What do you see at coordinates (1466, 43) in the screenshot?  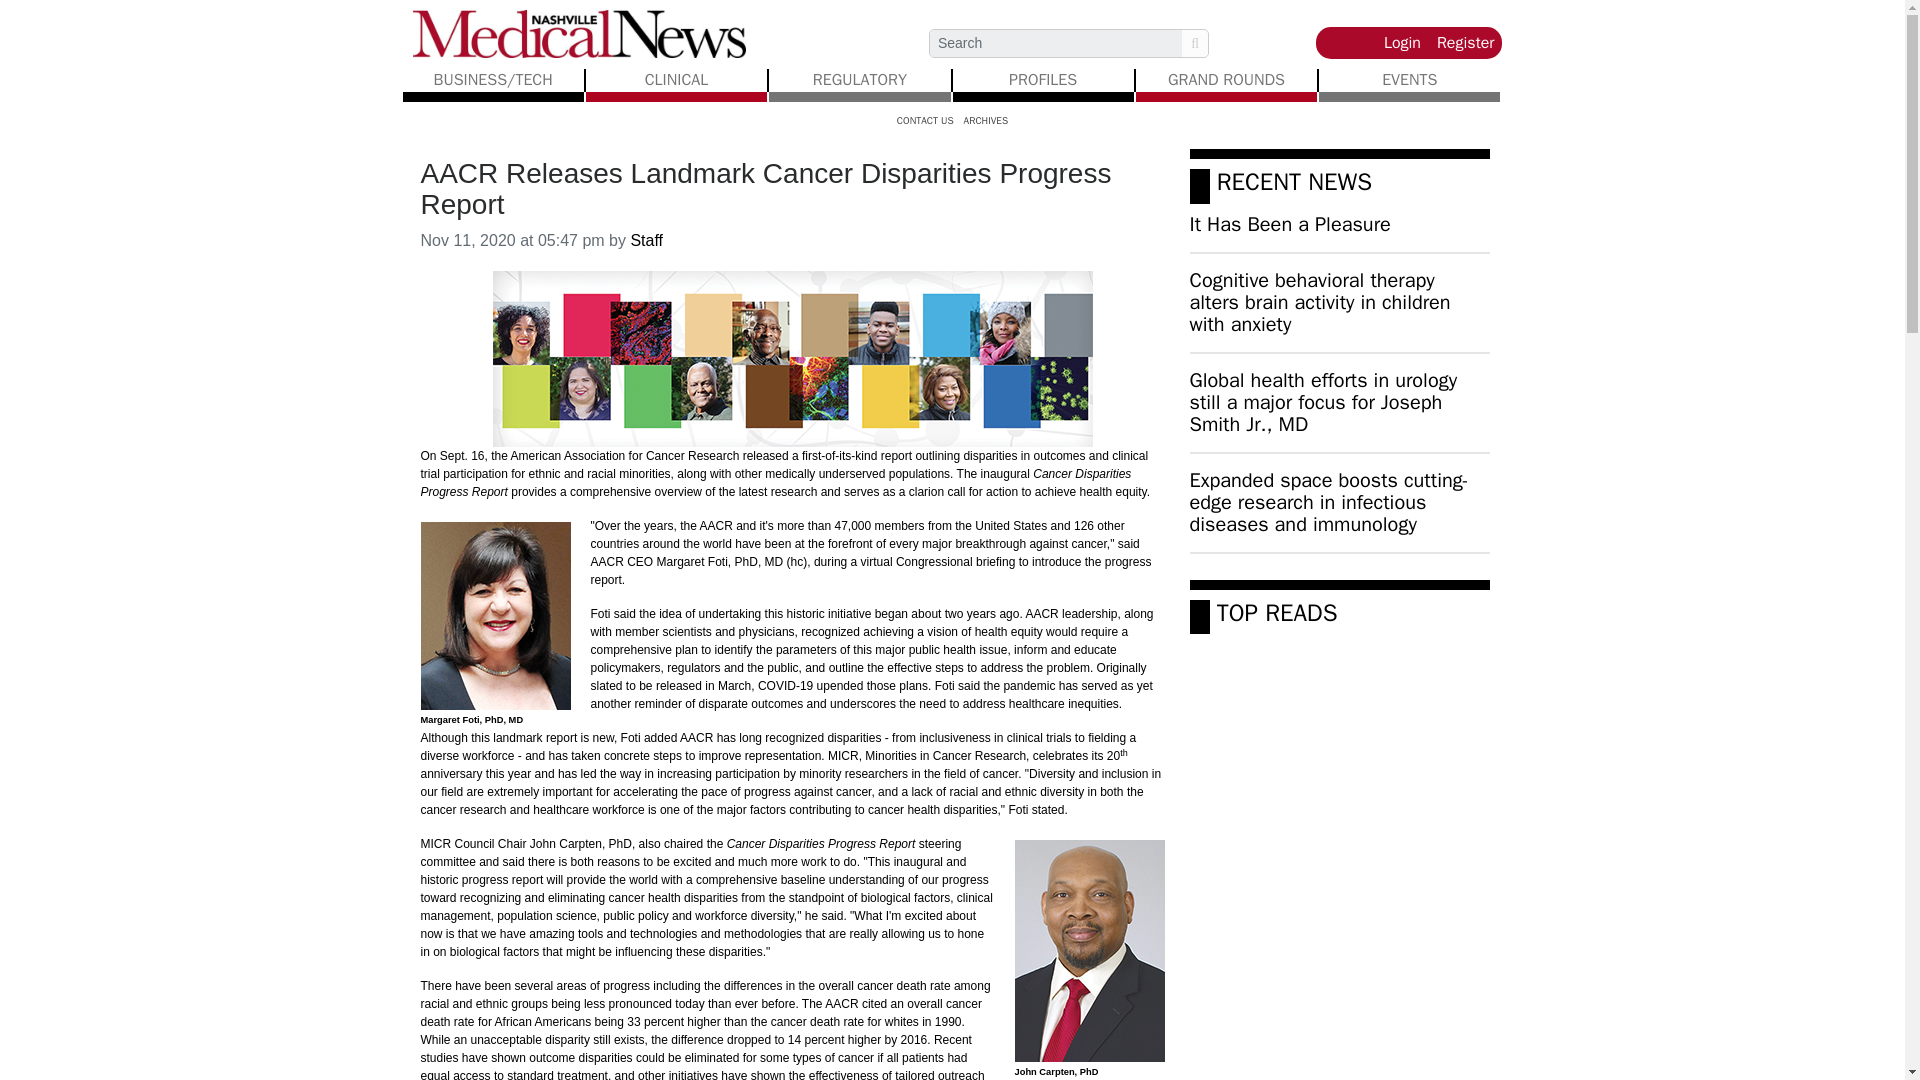 I see `Register` at bounding box center [1466, 43].